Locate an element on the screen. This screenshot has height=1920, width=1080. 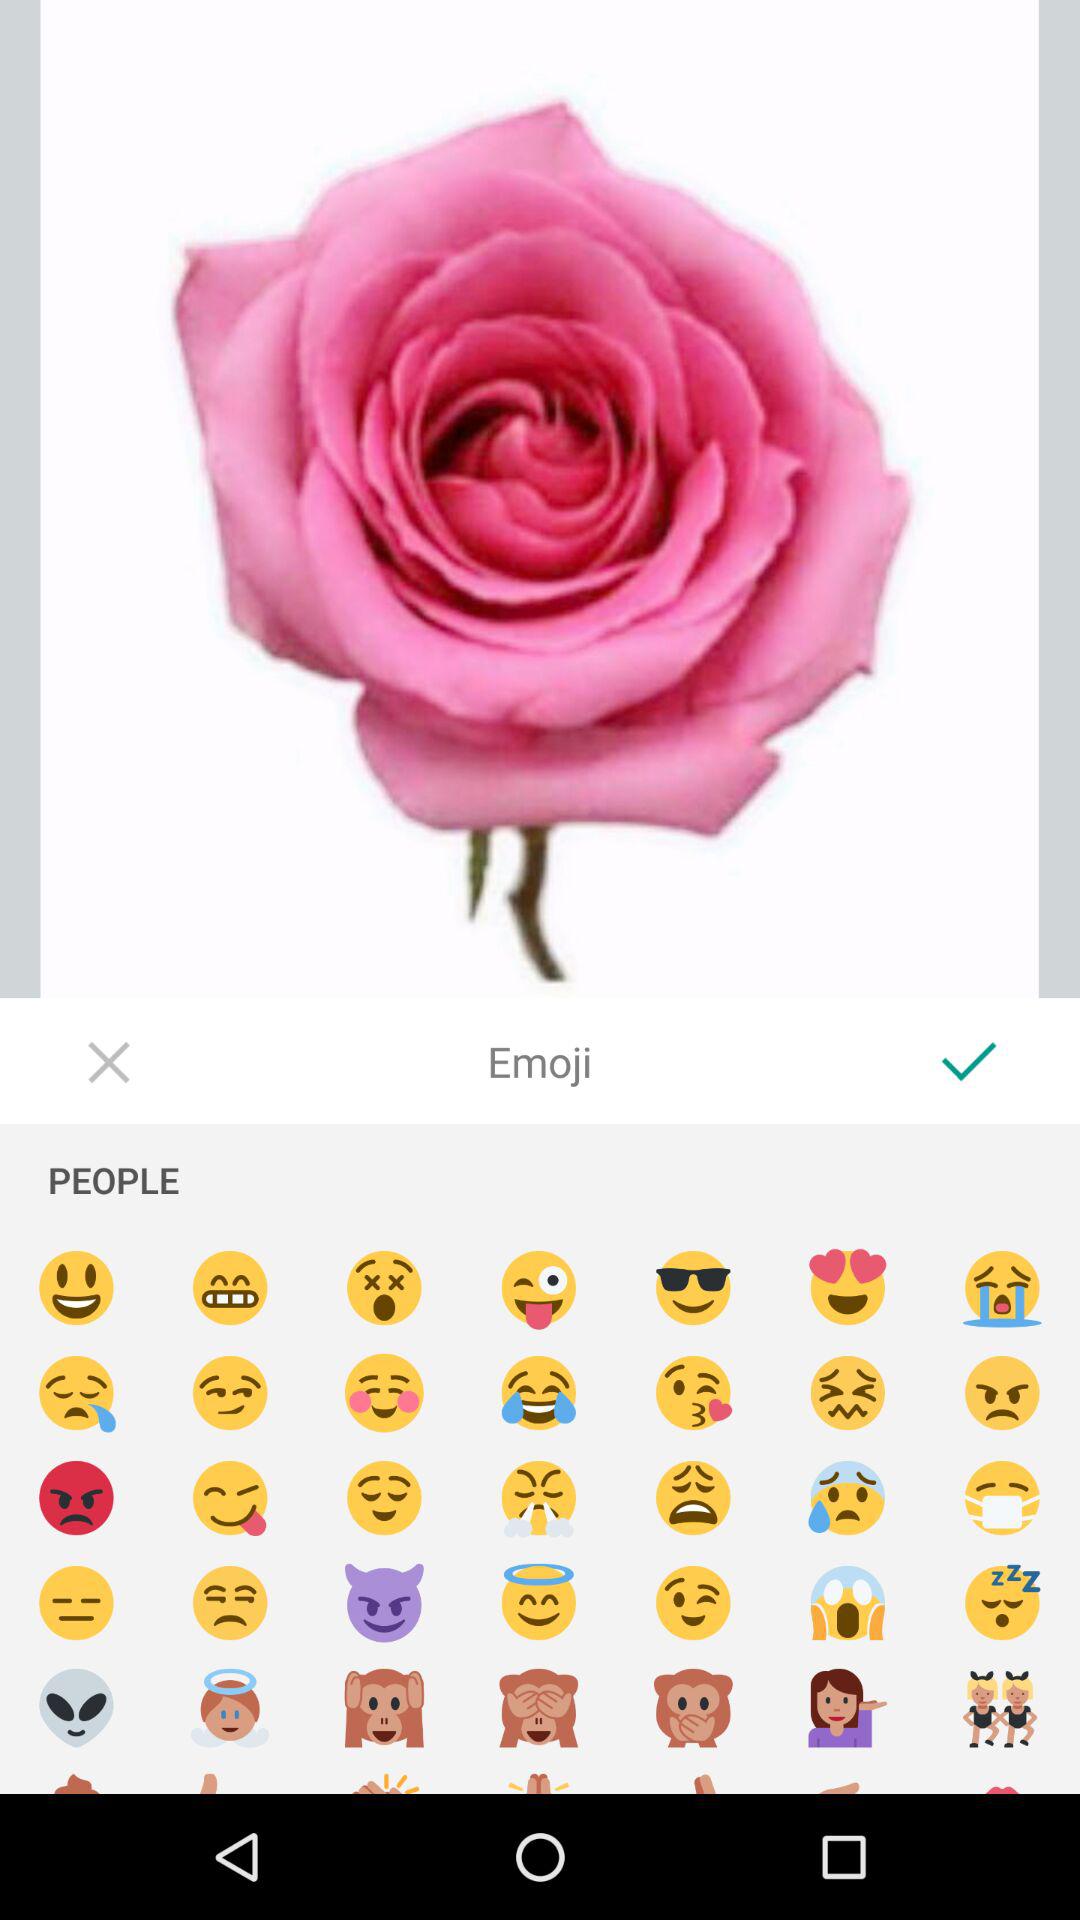
sunglasses smiling emoji is located at coordinates (694, 1288).